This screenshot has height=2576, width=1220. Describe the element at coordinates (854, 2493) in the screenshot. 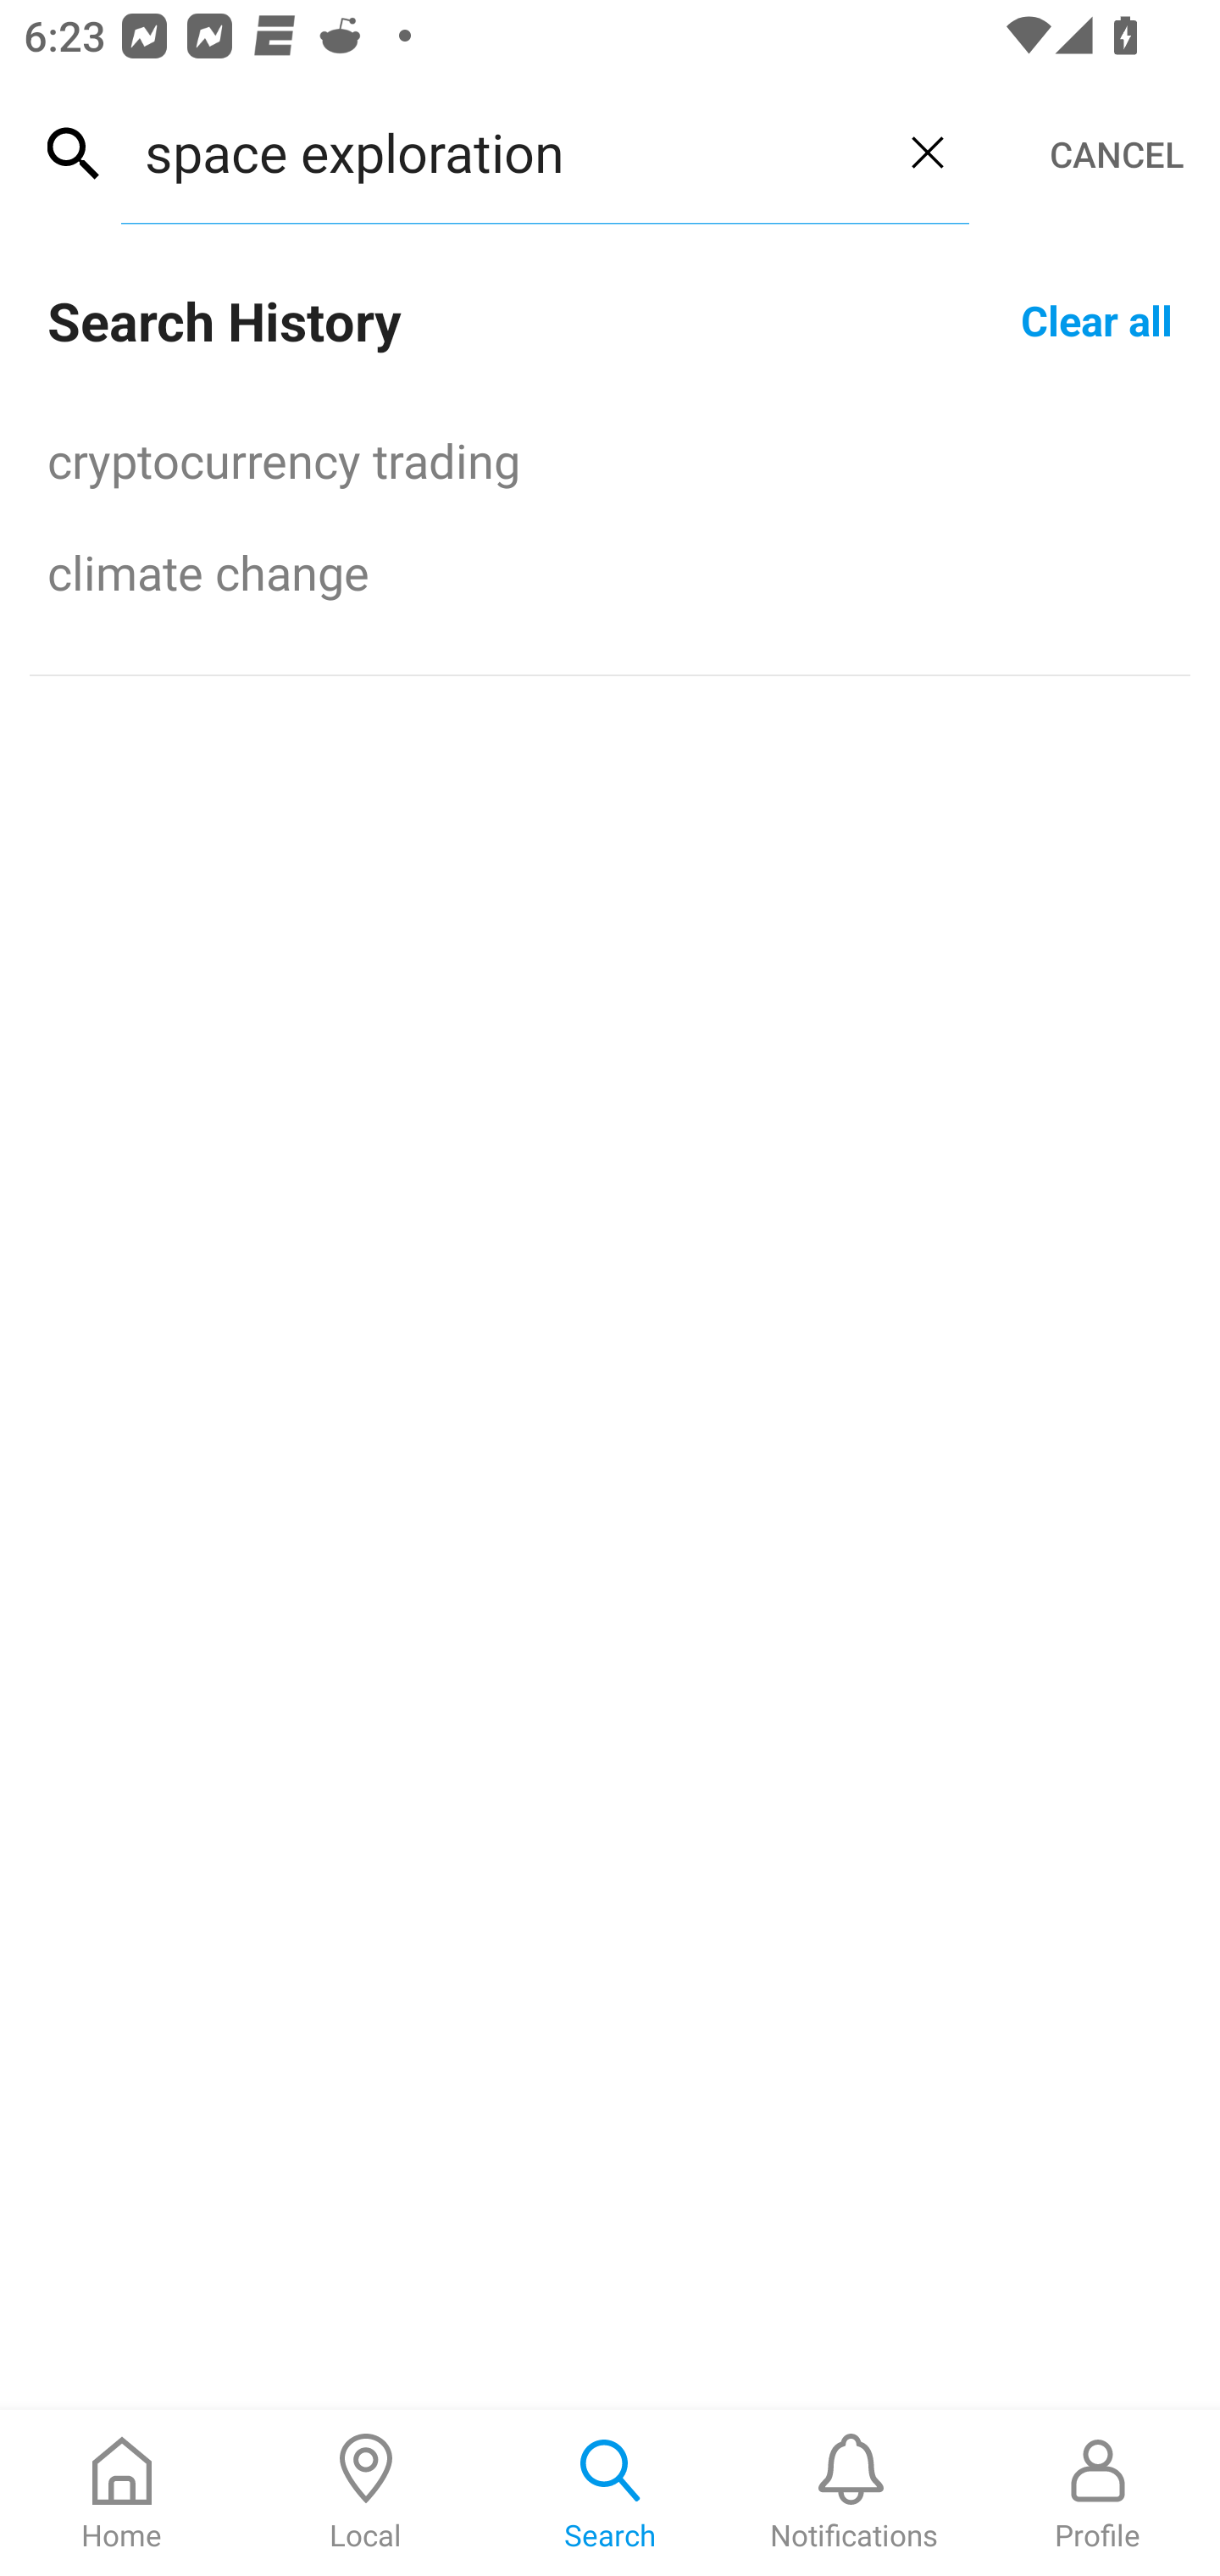

I see `Notifications` at that location.